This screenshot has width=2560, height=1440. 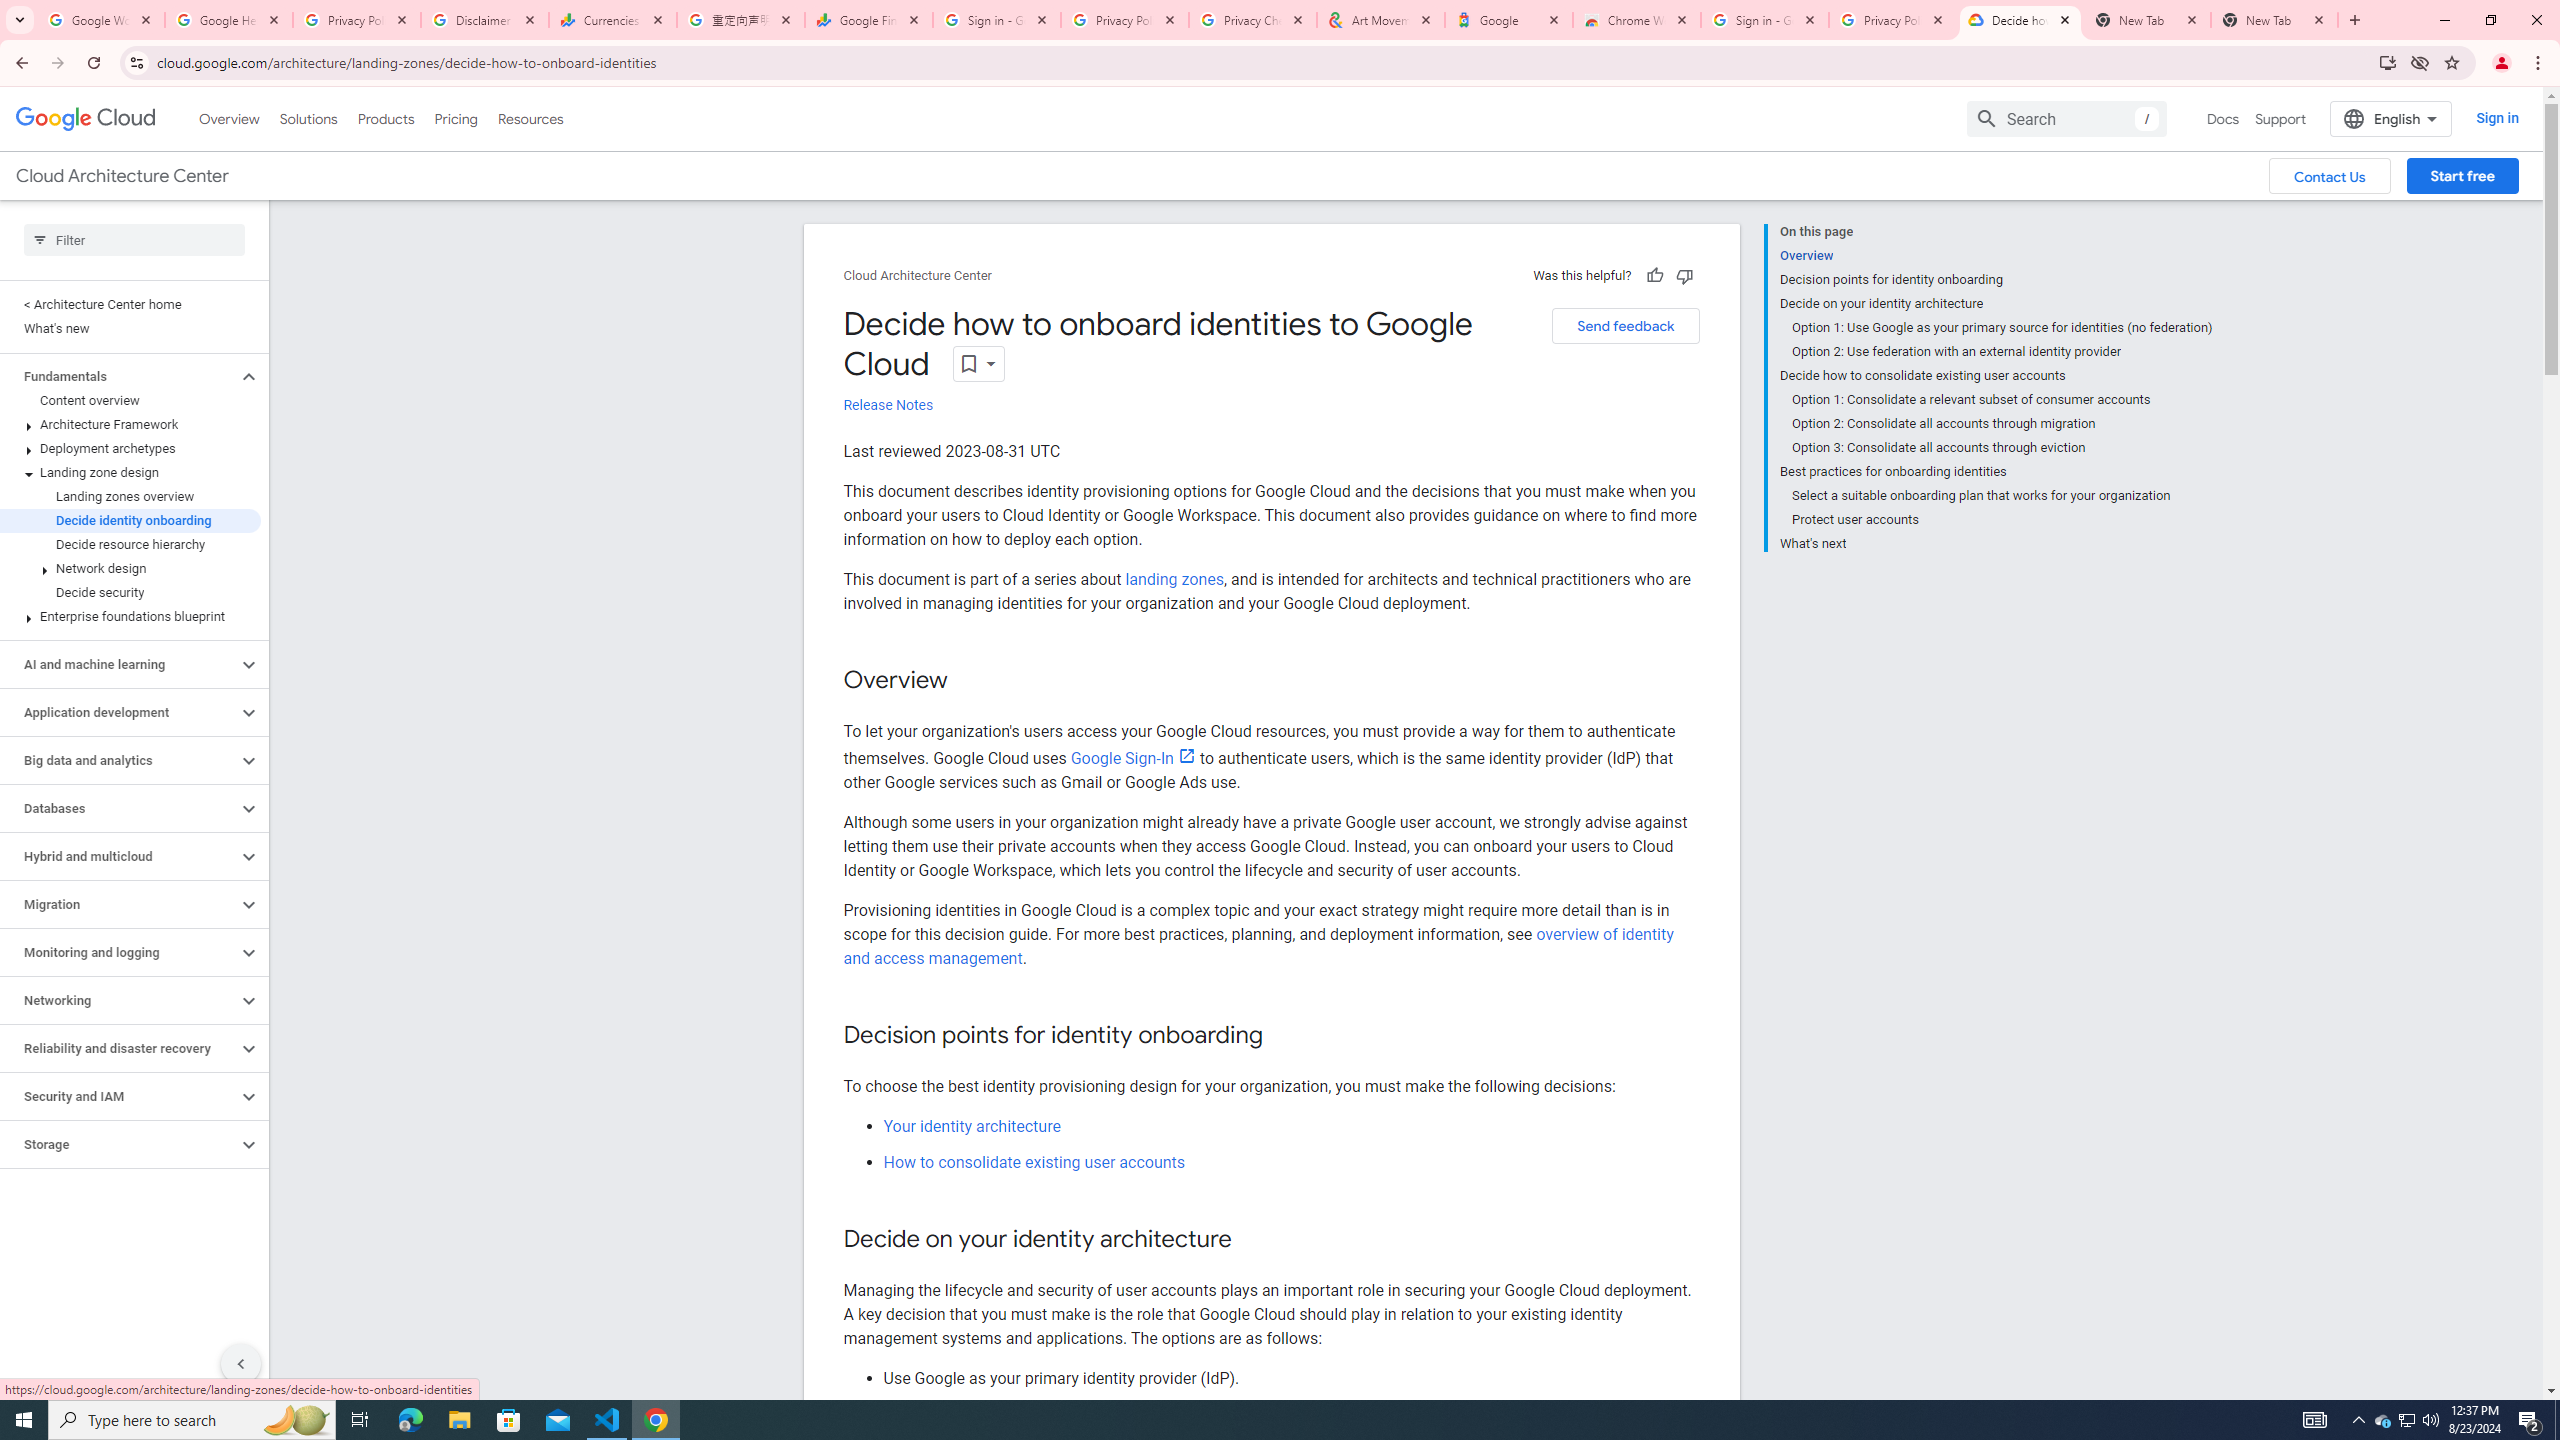 I want to click on Protect user accounts, so click(x=2002, y=520).